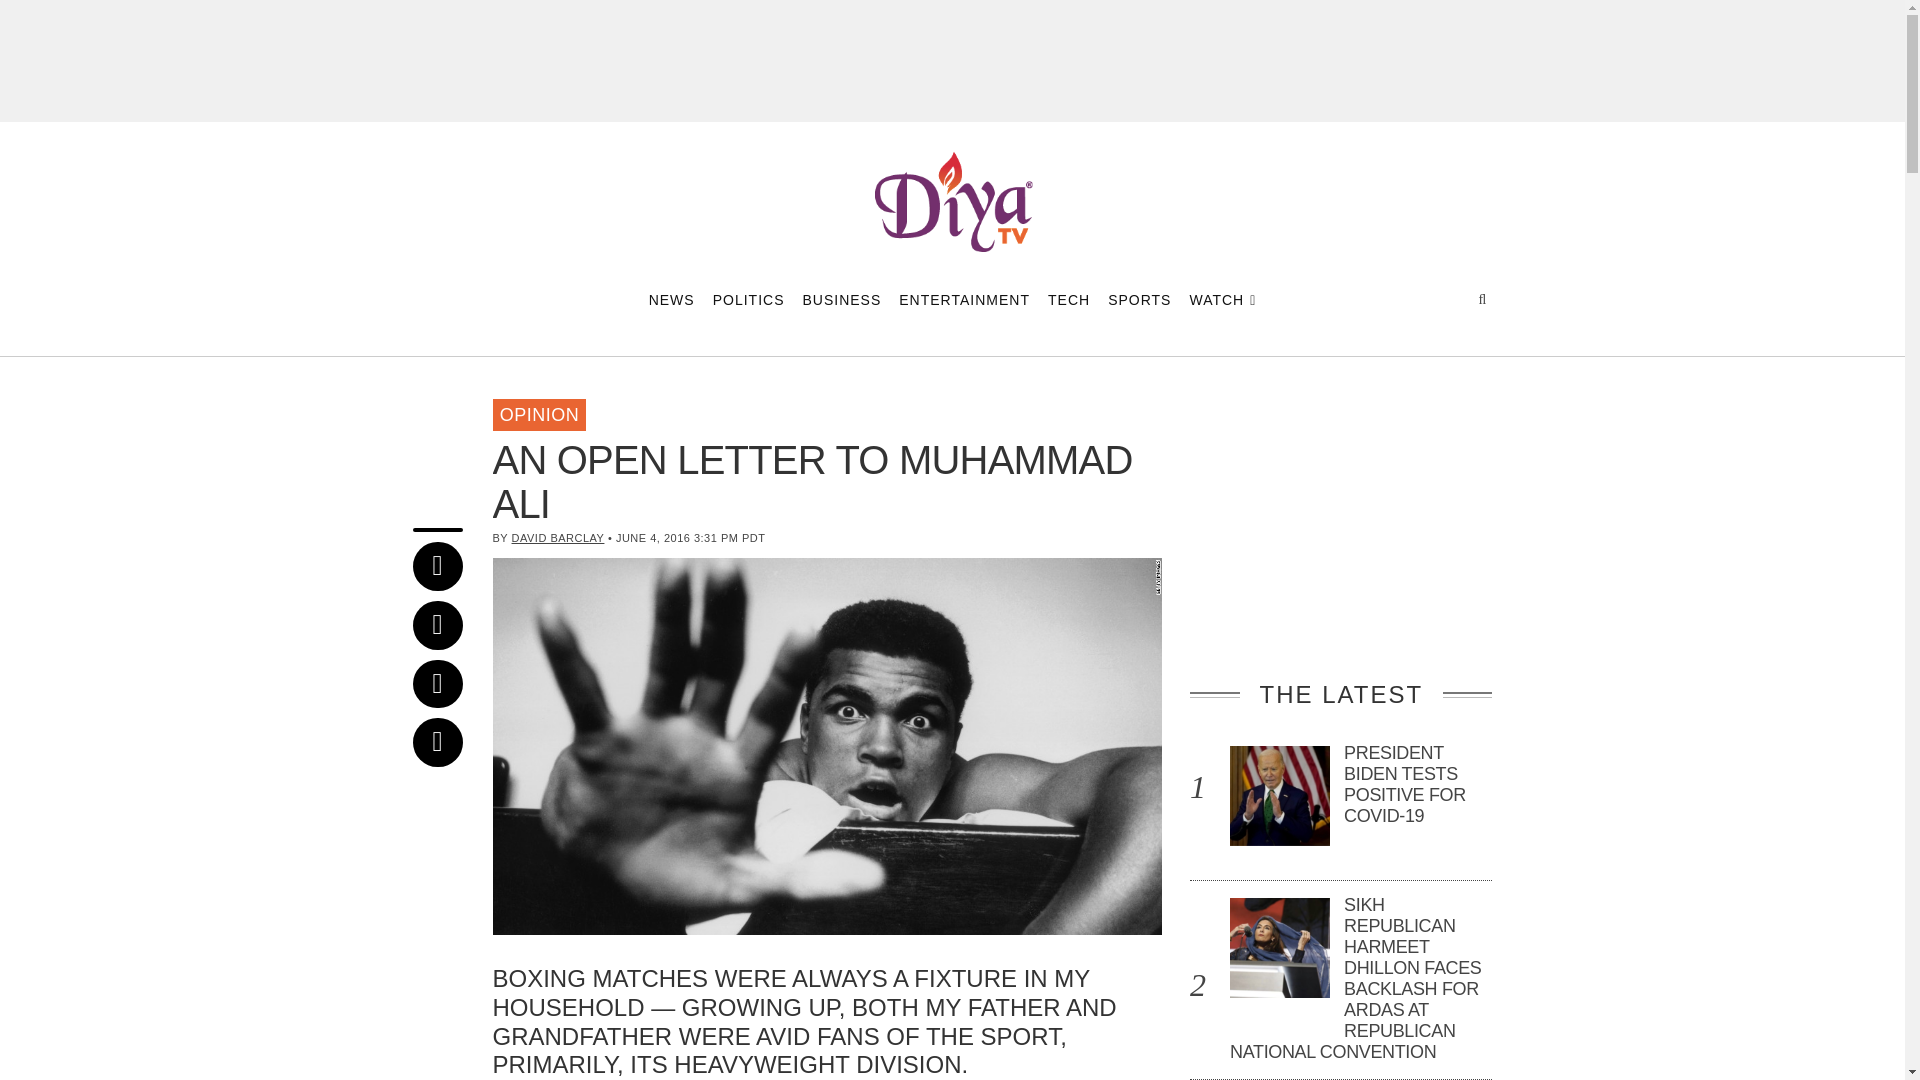 The width and height of the screenshot is (1920, 1080). What do you see at coordinates (672, 300) in the screenshot?
I see `NEWS` at bounding box center [672, 300].